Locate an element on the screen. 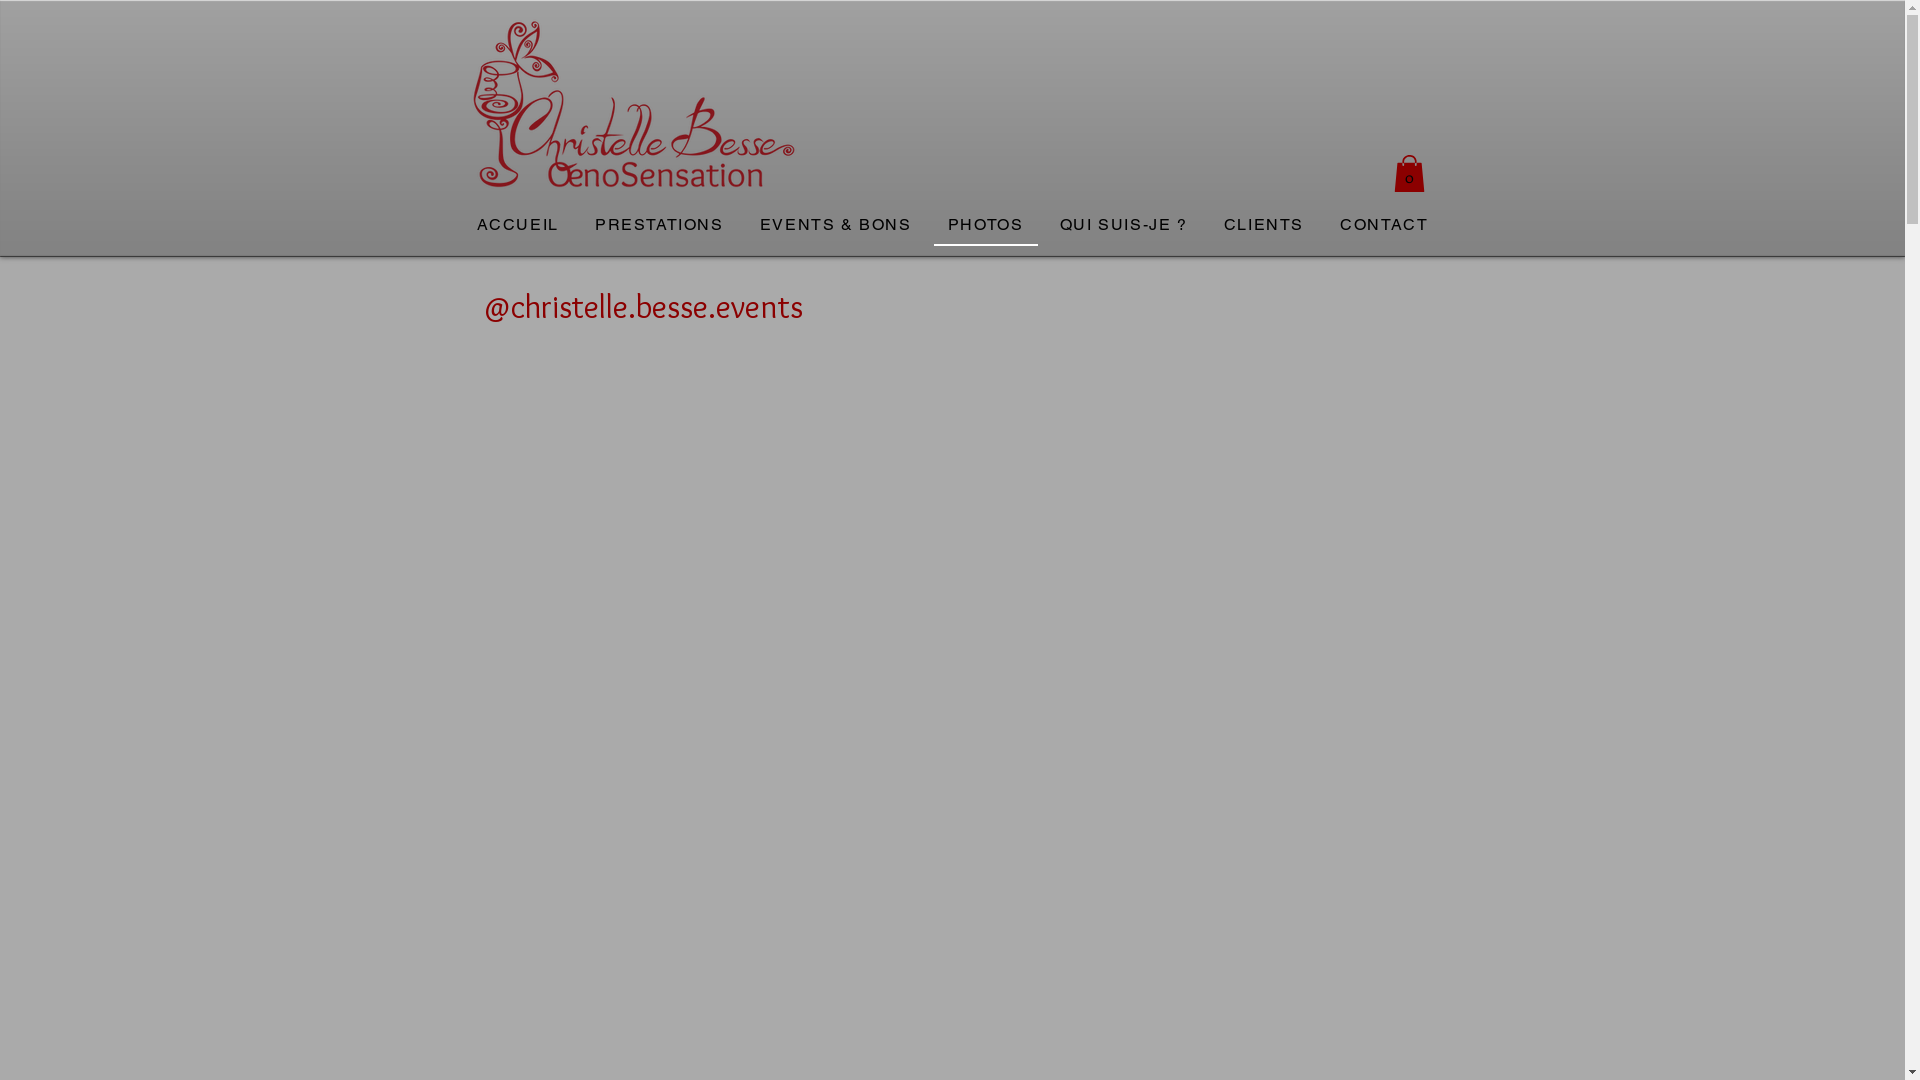 The image size is (1920, 1080). CLIENTS is located at coordinates (1264, 226).